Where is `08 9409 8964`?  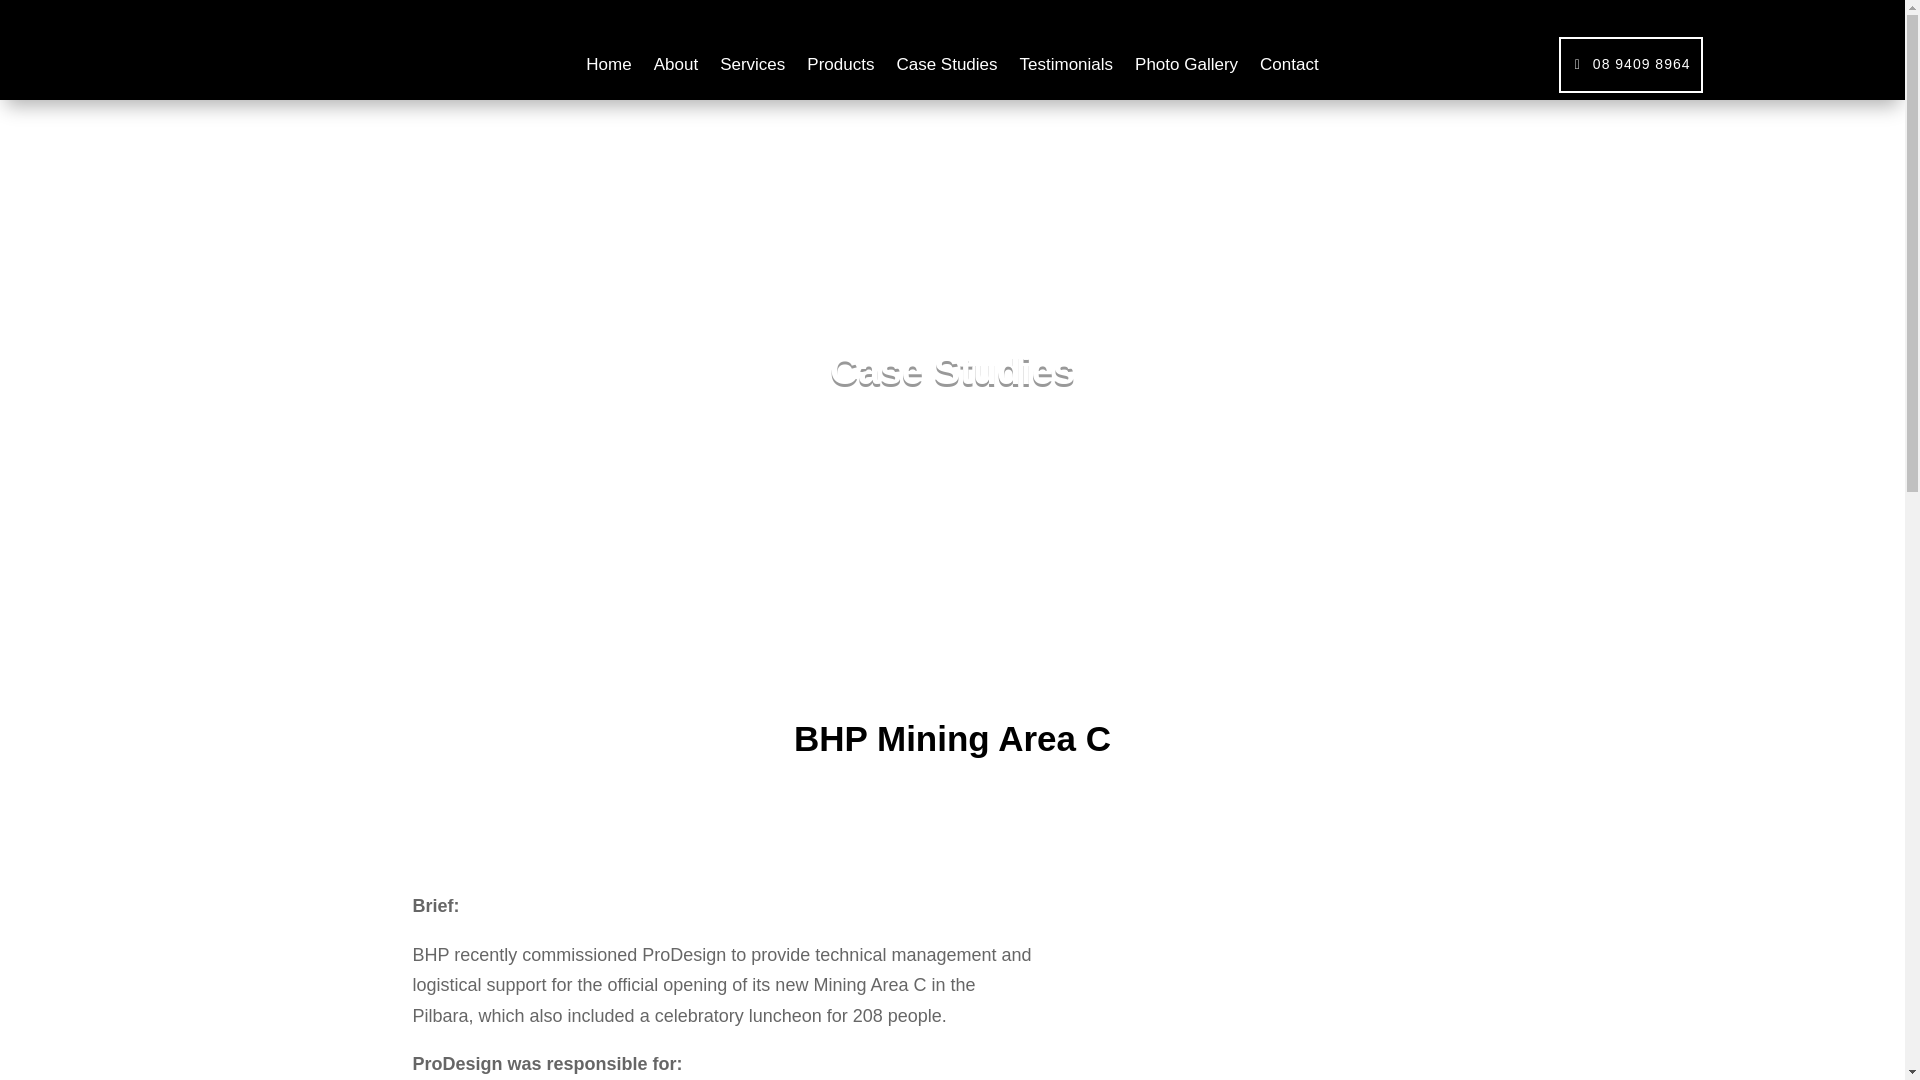 08 9409 8964 is located at coordinates (1631, 64).